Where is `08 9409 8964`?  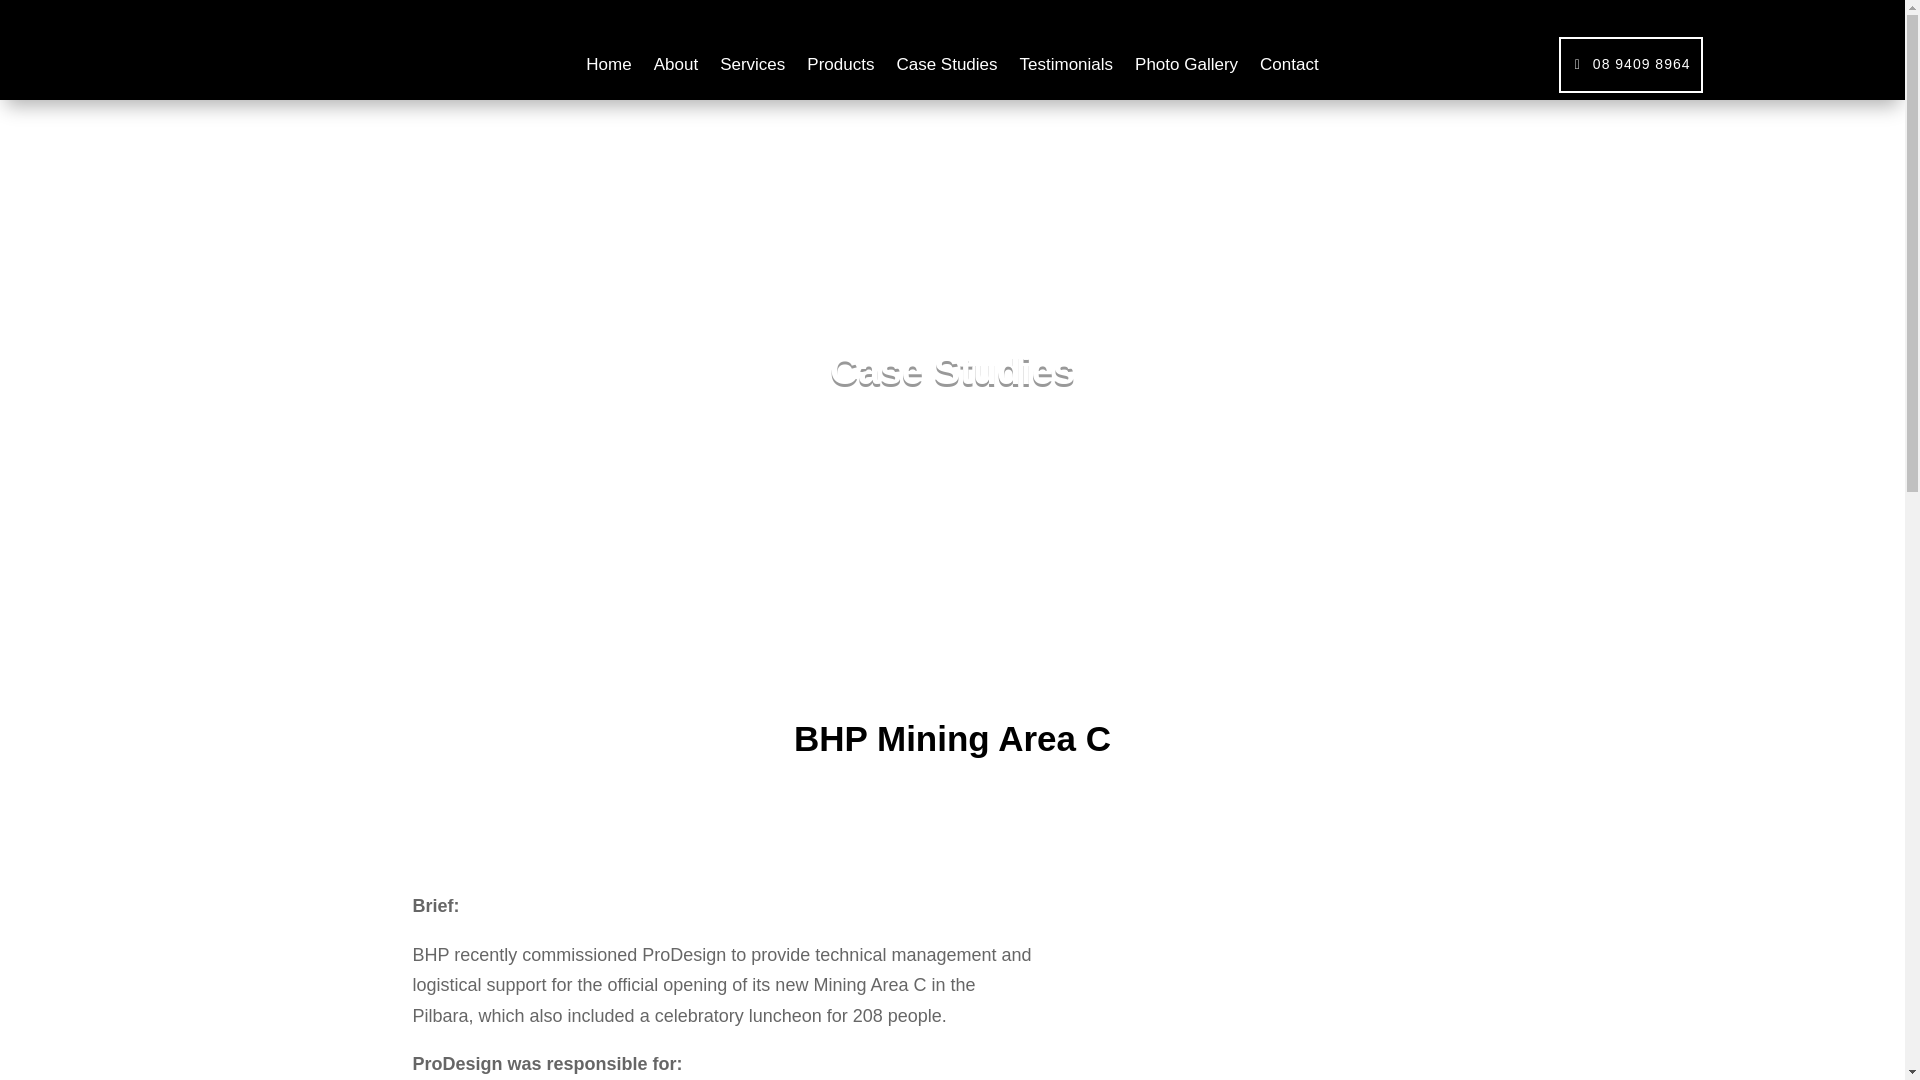 08 9409 8964 is located at coordinates (1631, 64).